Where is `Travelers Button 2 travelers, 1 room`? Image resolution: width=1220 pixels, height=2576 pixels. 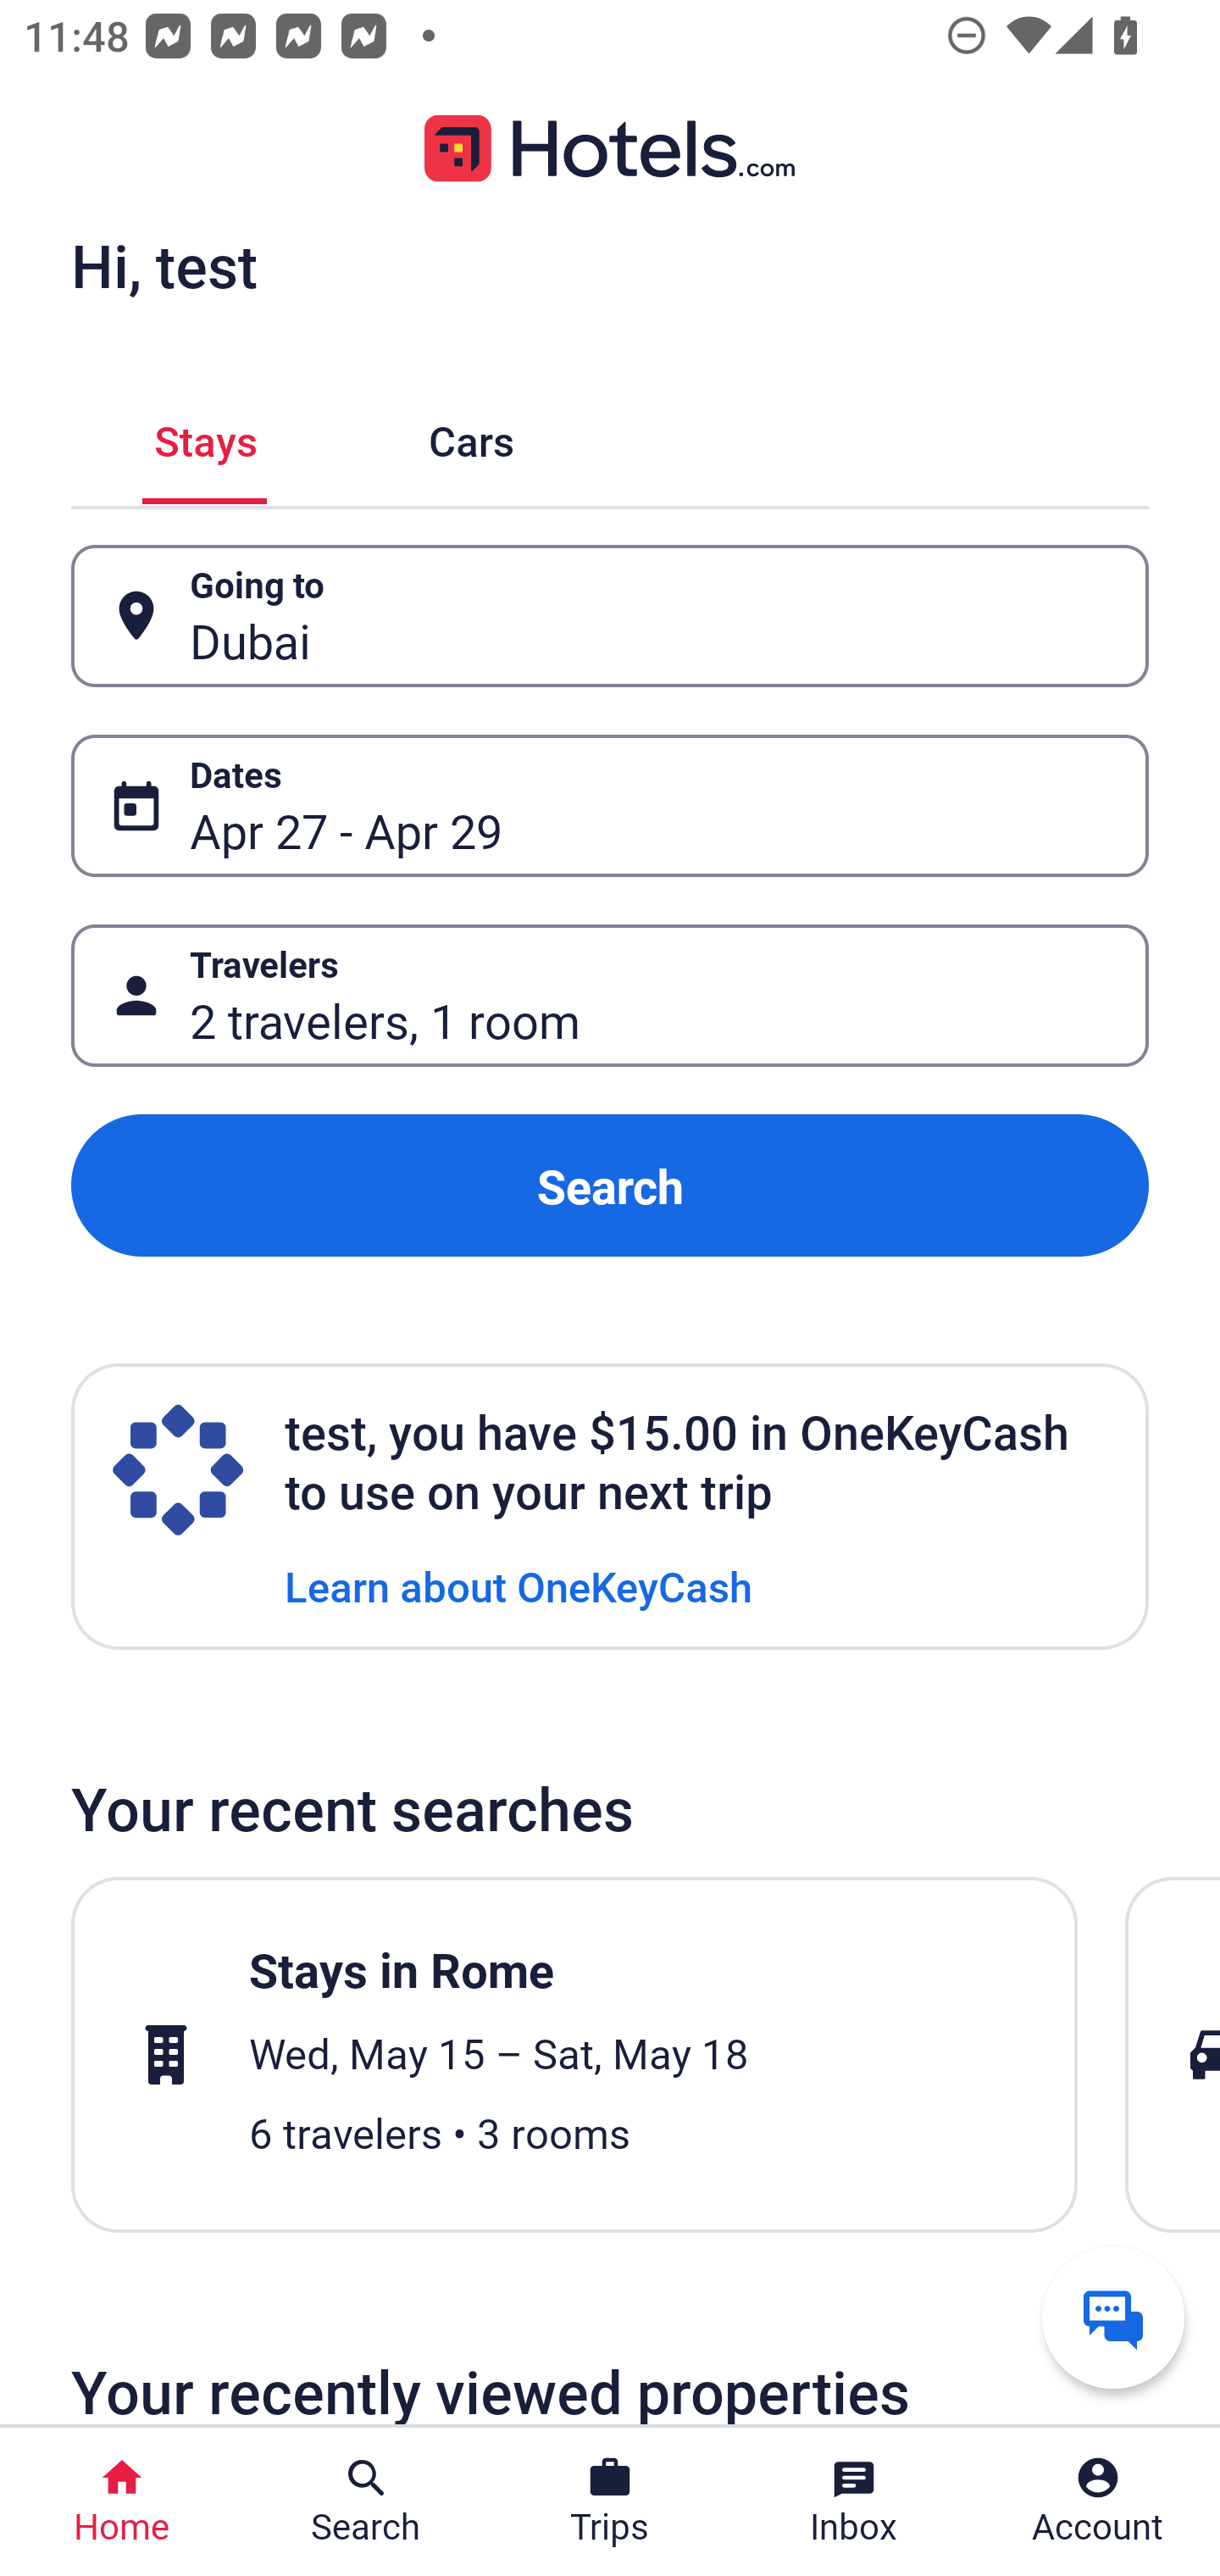
Travelers Button 2 travelers, 1 room is located at coordinates (610, 995).